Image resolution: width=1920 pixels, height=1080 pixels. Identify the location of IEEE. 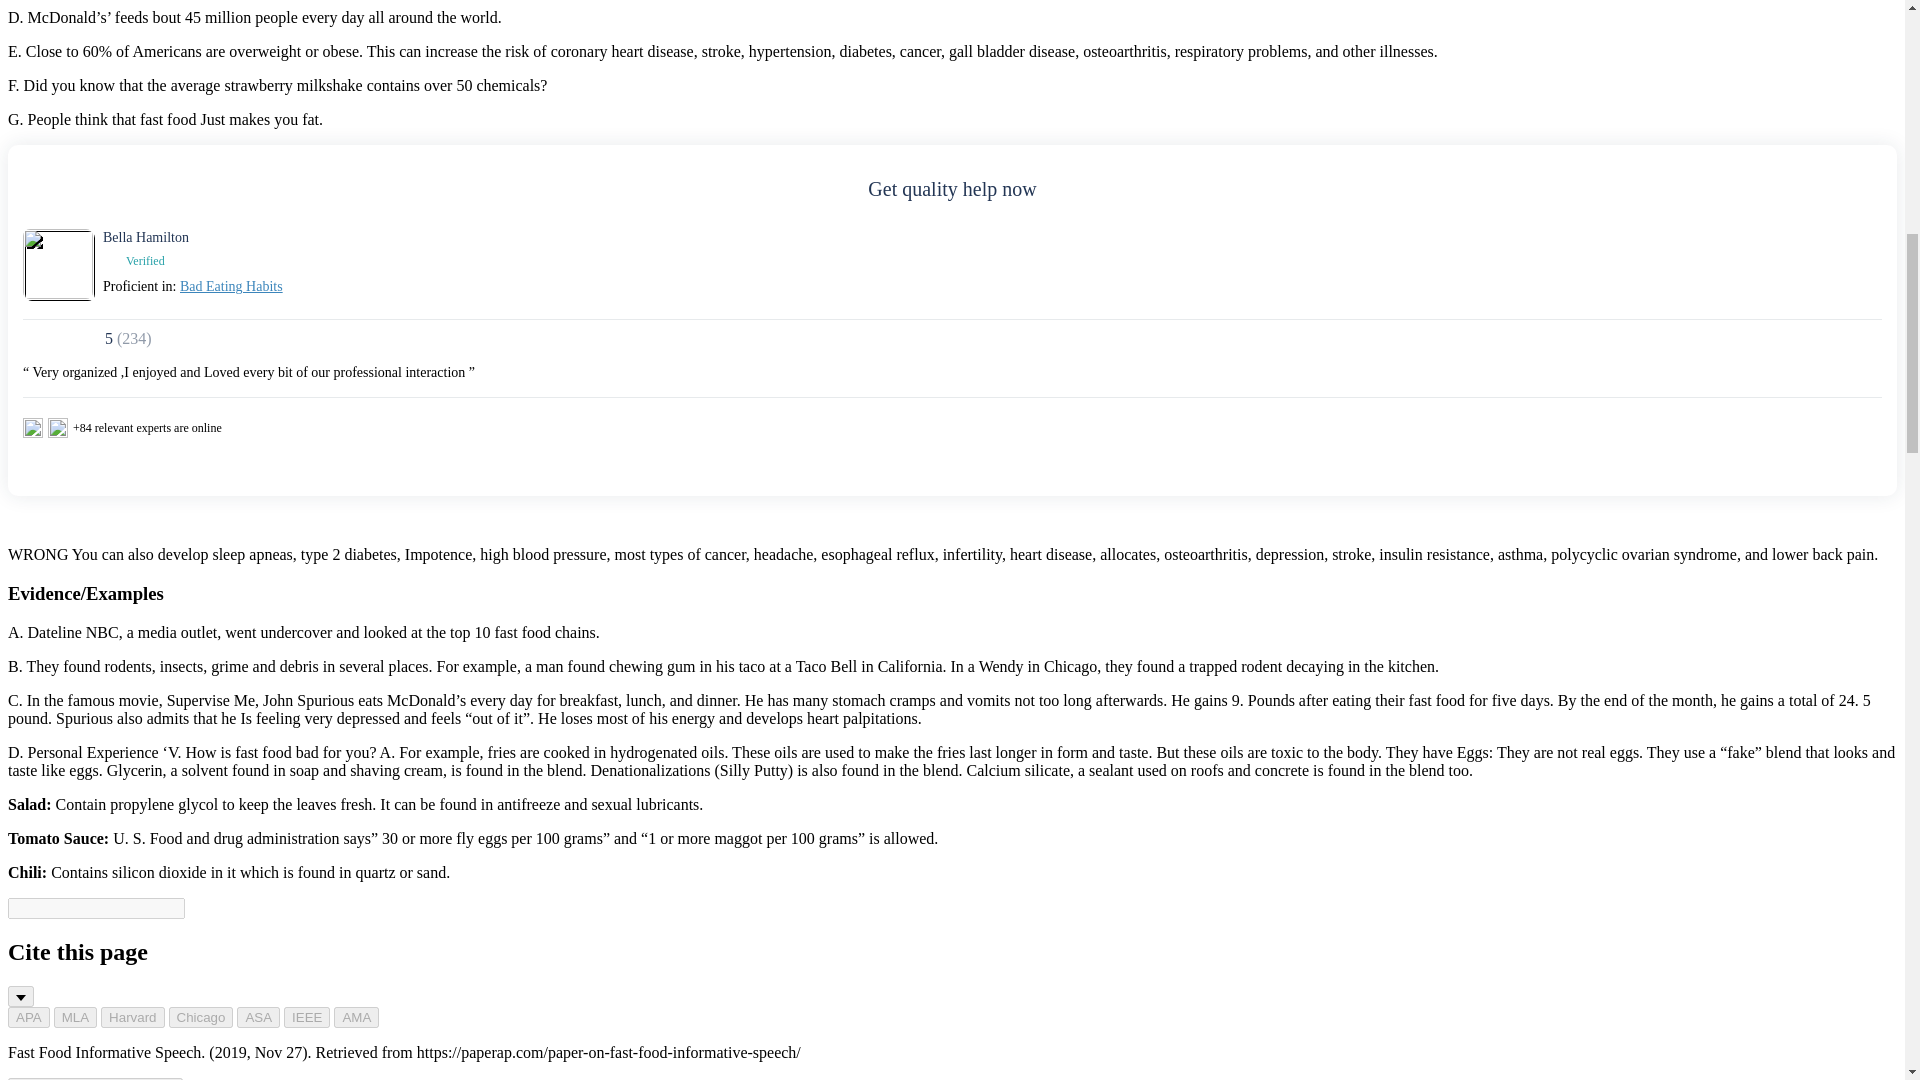
(307, 1017).